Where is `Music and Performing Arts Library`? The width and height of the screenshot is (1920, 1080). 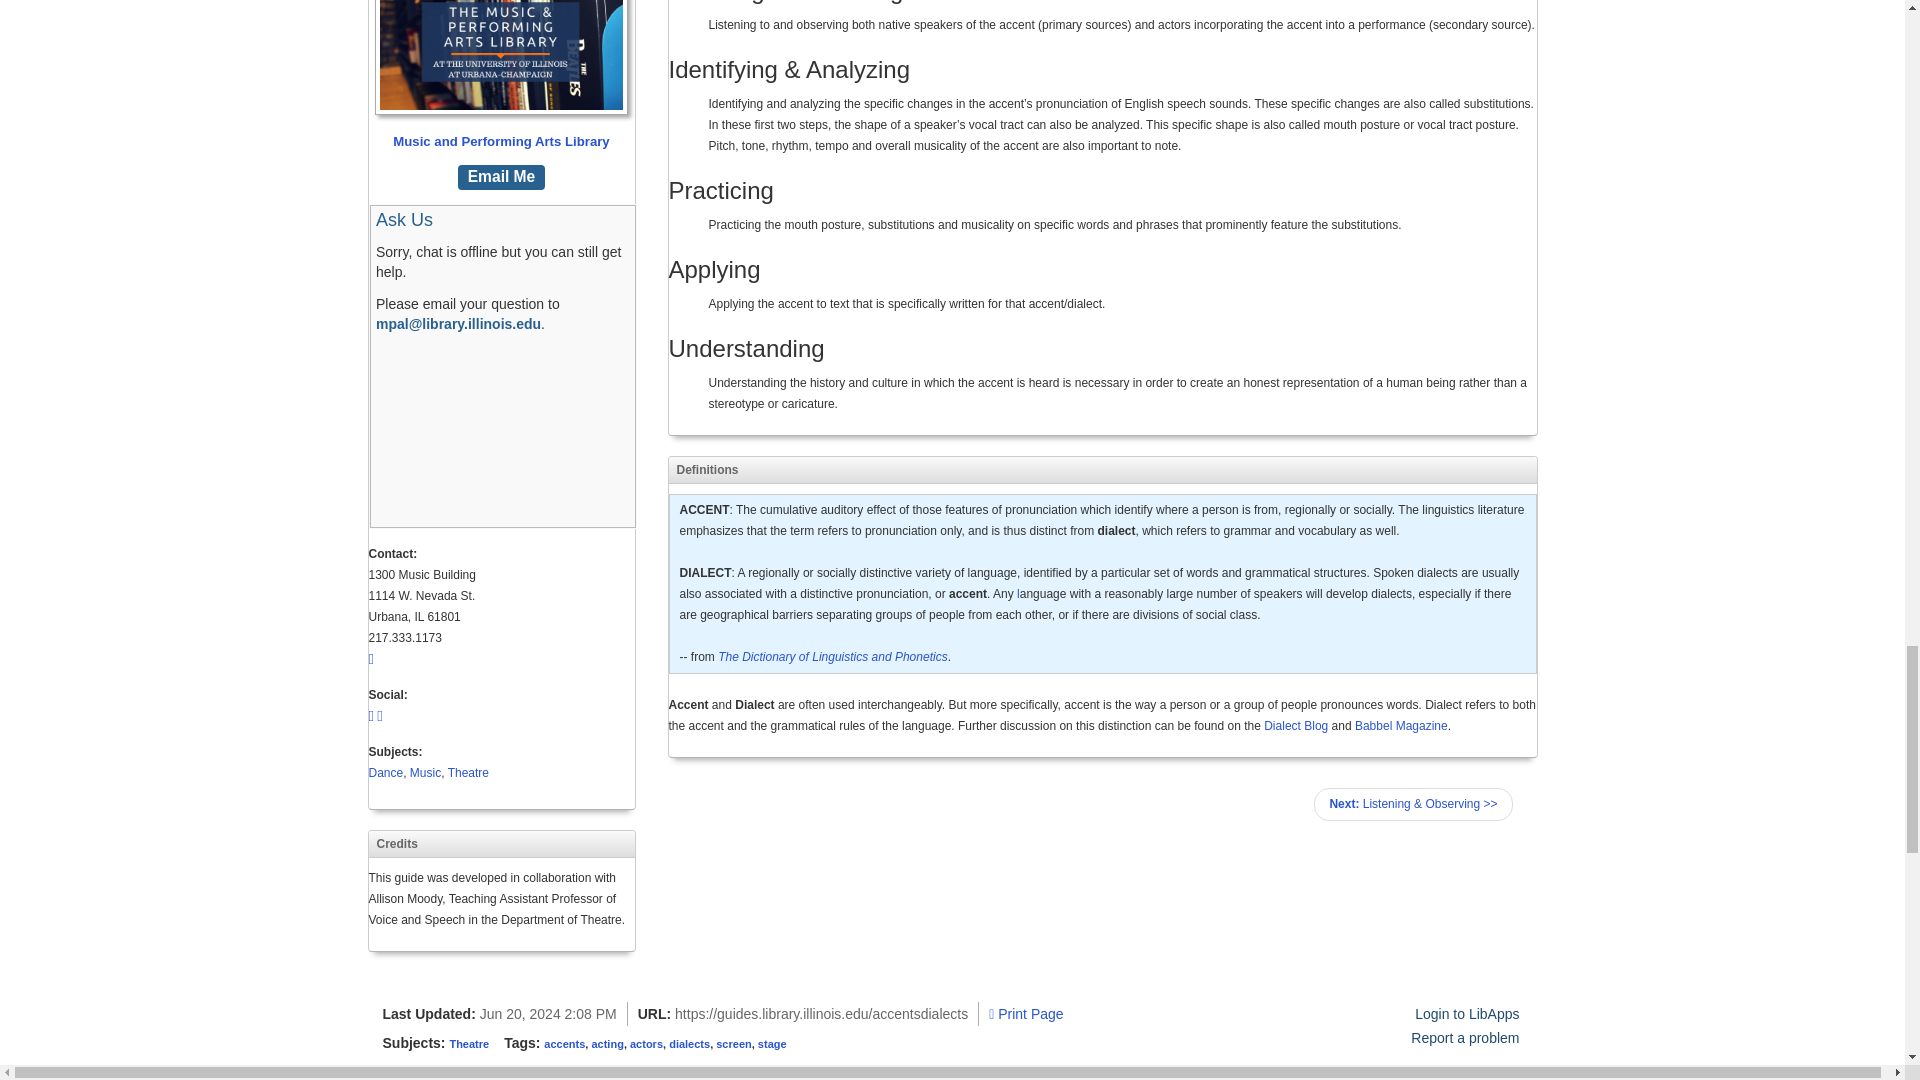 Music and Performing Arts Library is located at coordinates (1466, 1013).